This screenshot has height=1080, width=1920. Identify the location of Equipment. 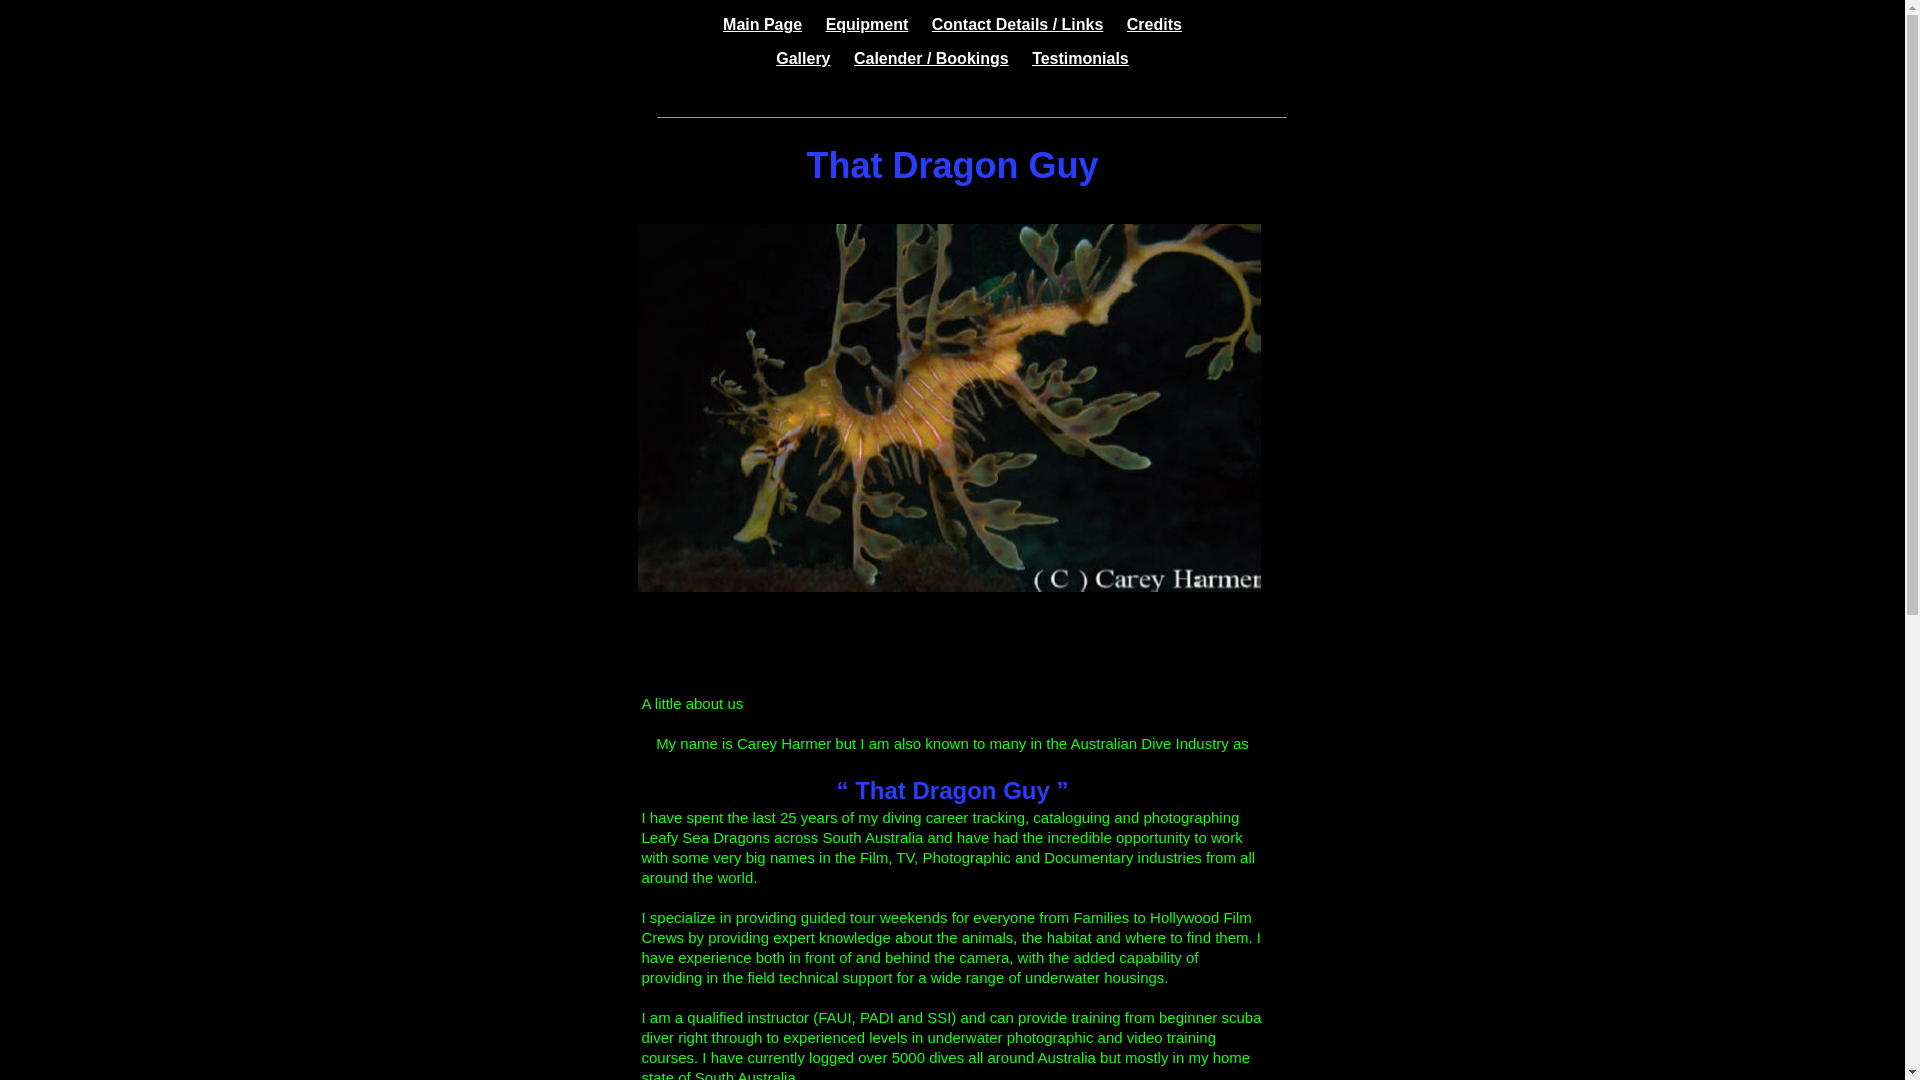
(868, 24).